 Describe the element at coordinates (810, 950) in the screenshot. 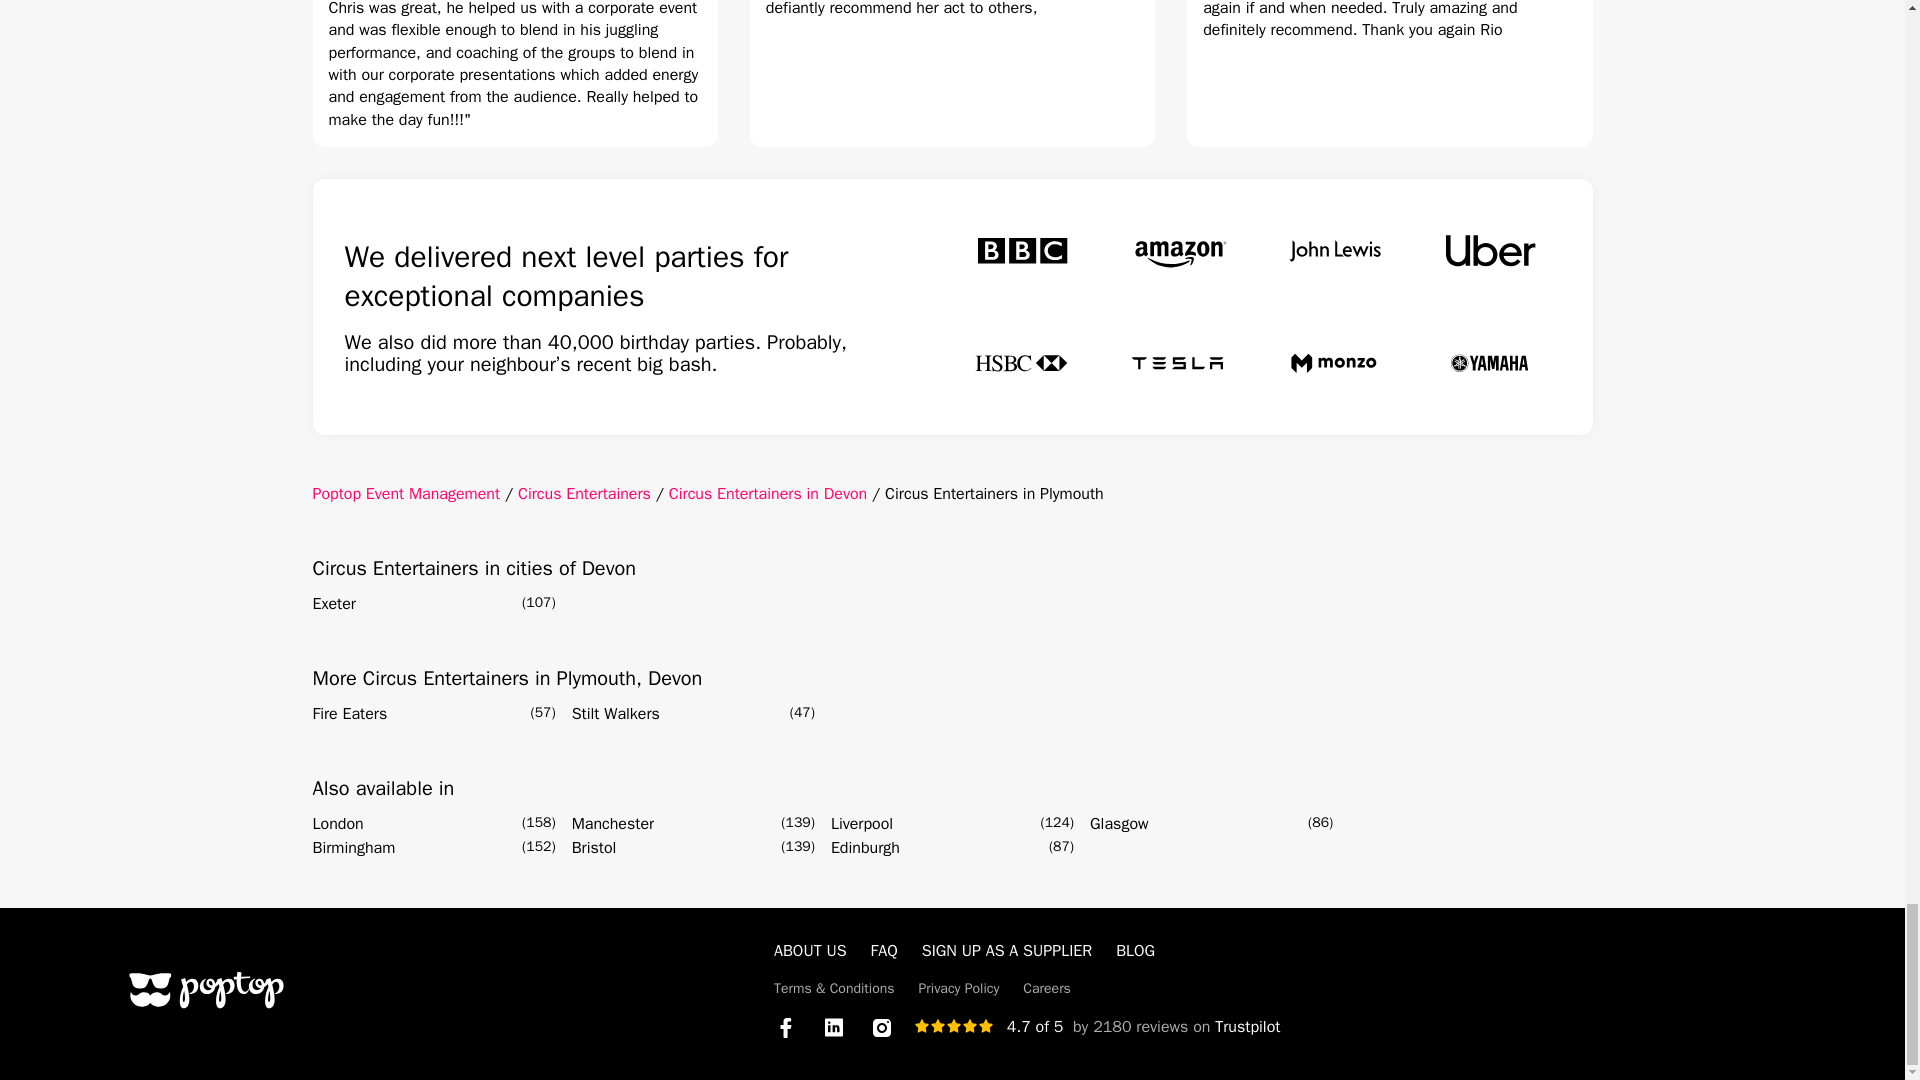

I see `ABOUT US` at that location.